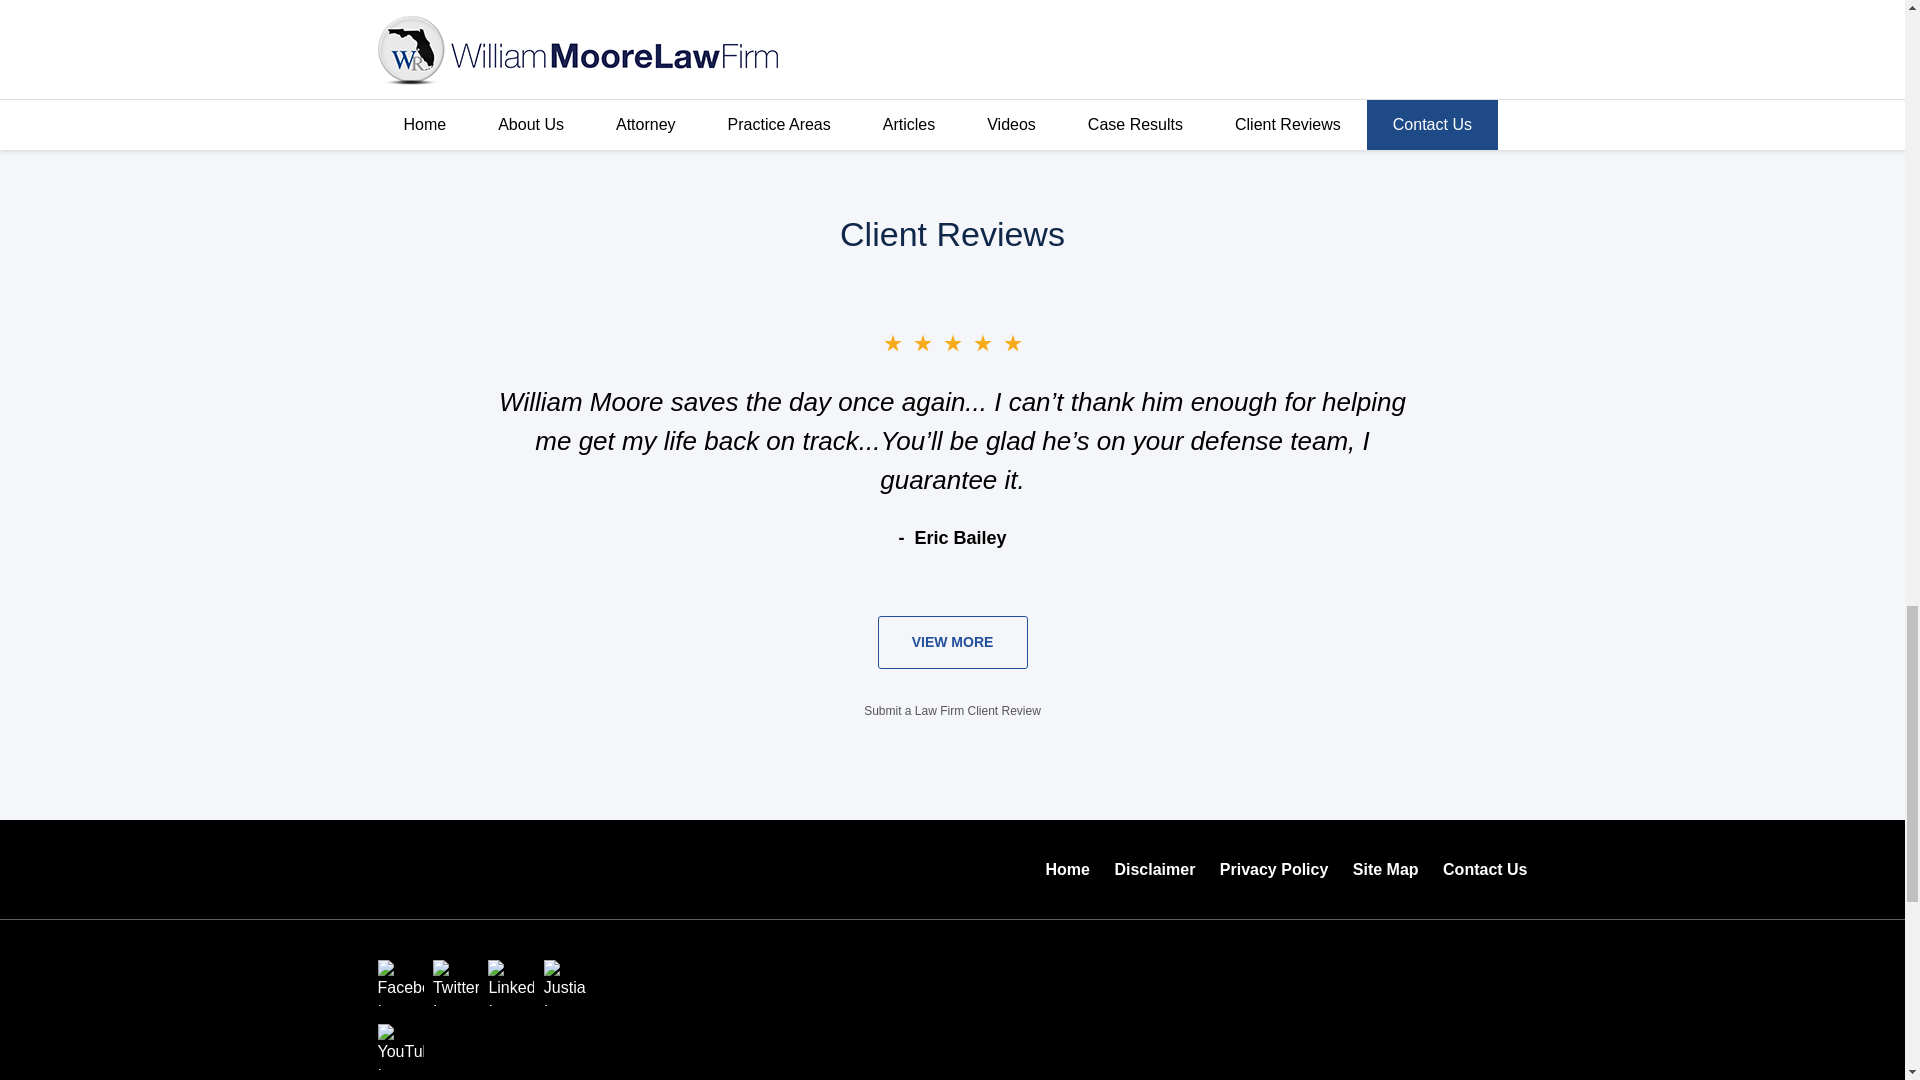  What do you see at coordinates (952, 642) in the screenshot?
I see `VIEW MORE` at bounding box center [952, 642].